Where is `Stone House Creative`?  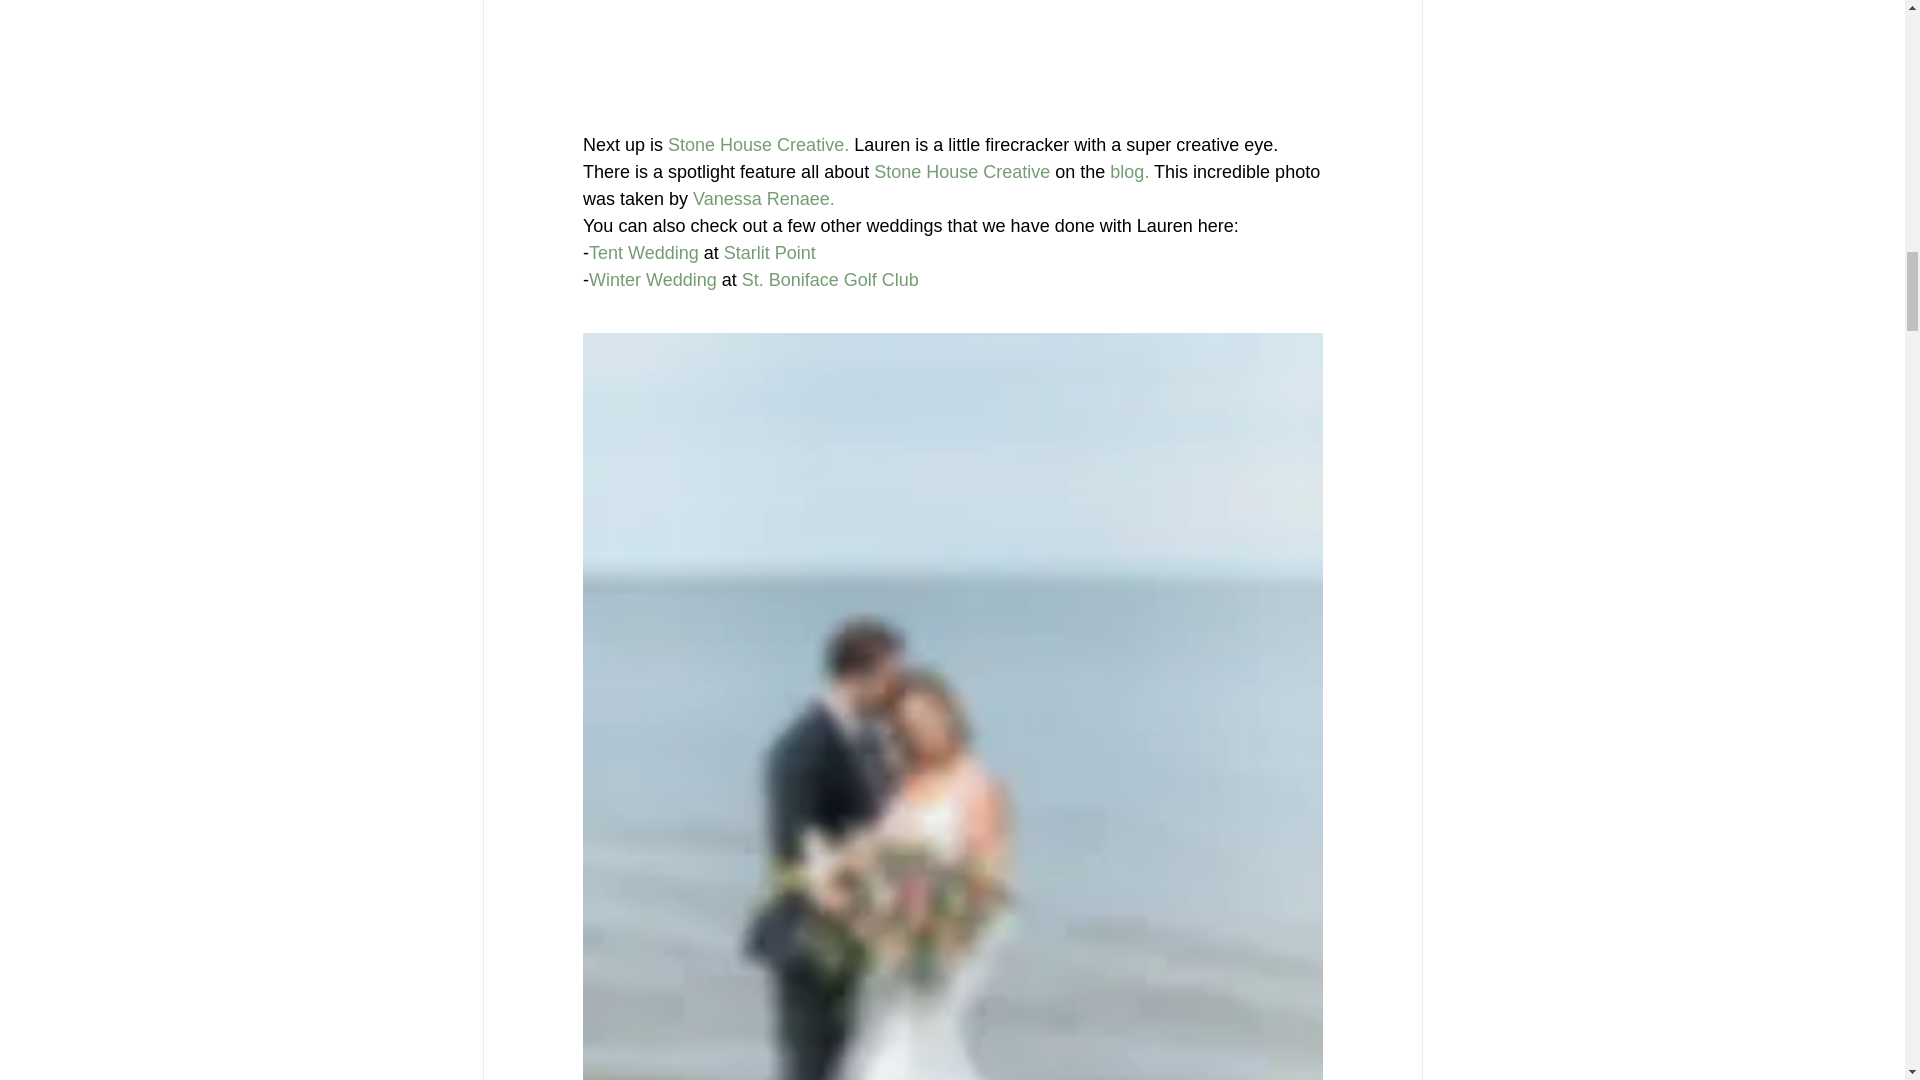 Stone House Creative is located at coordinates (962, 170).